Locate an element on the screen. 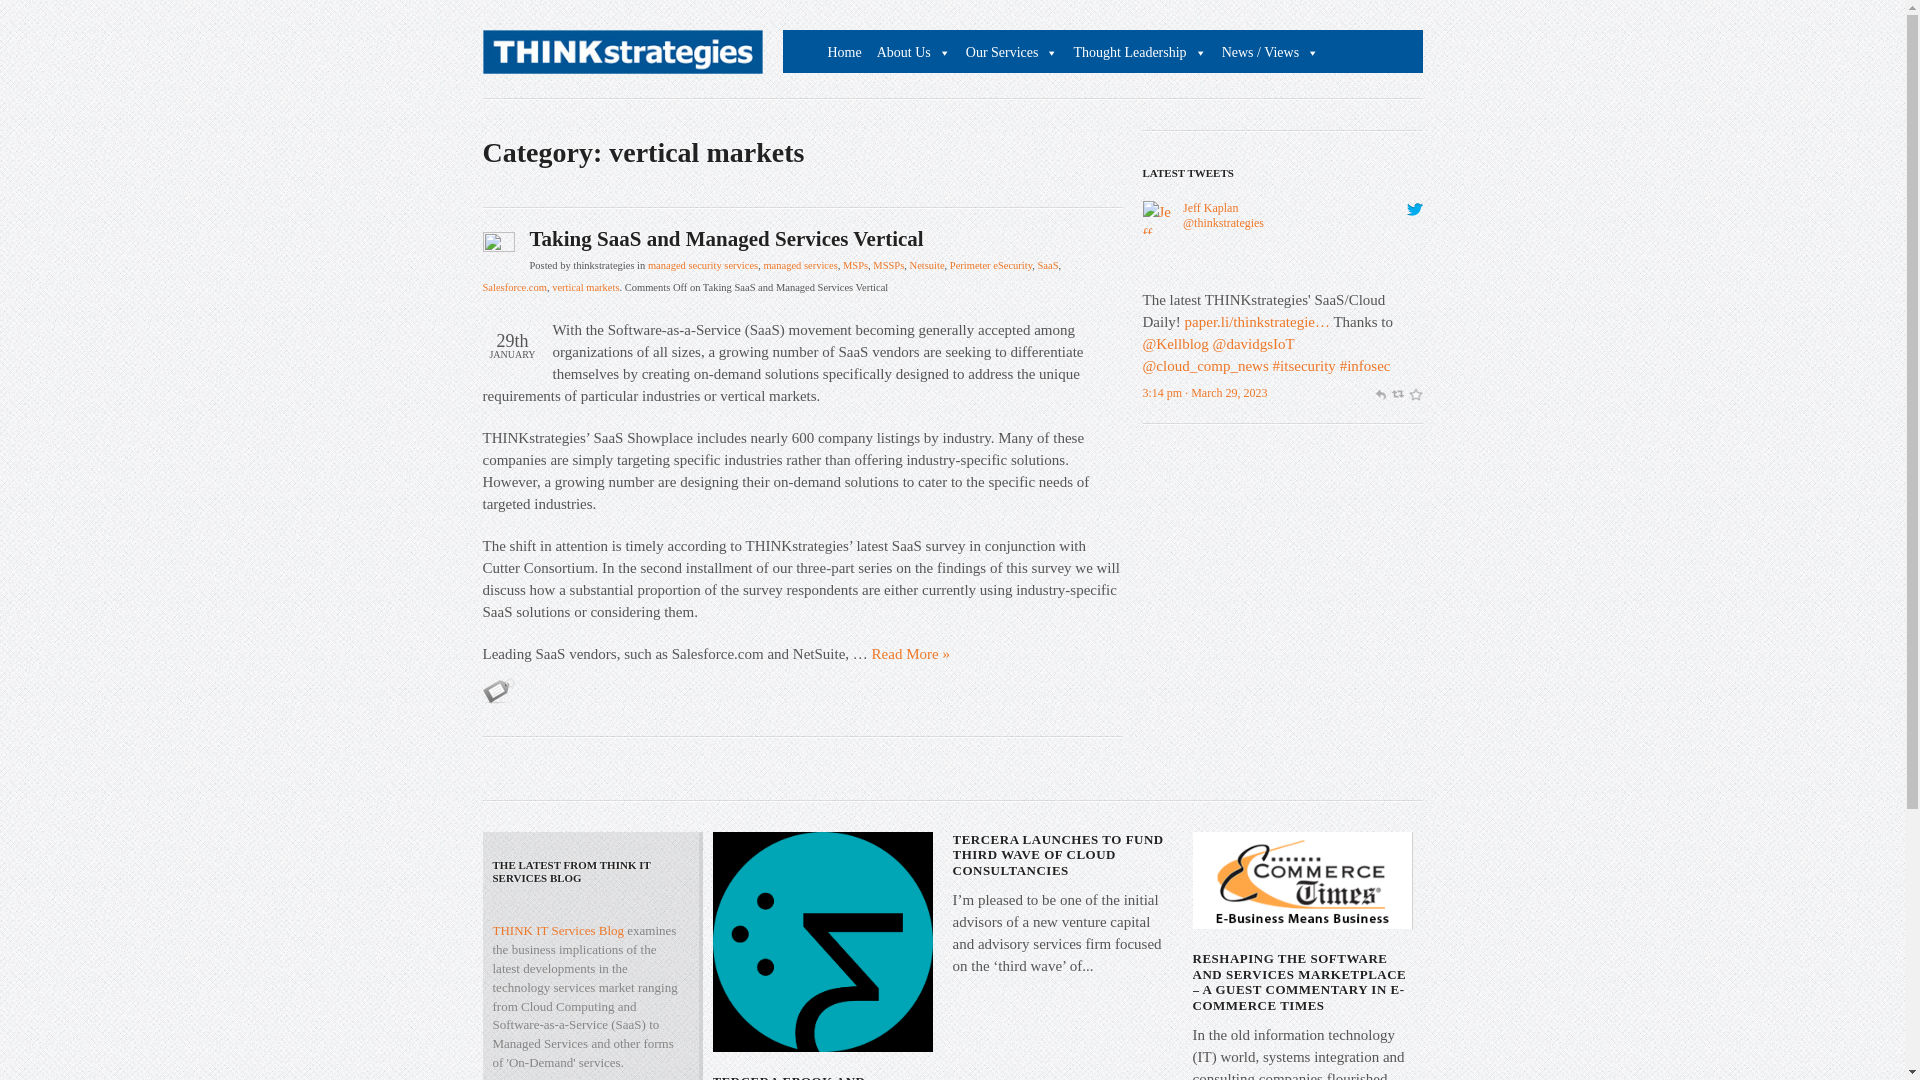 The height and width of the screenshot is (1080, 1920). Dave Kellogg is located at coordinates (1174, 344).